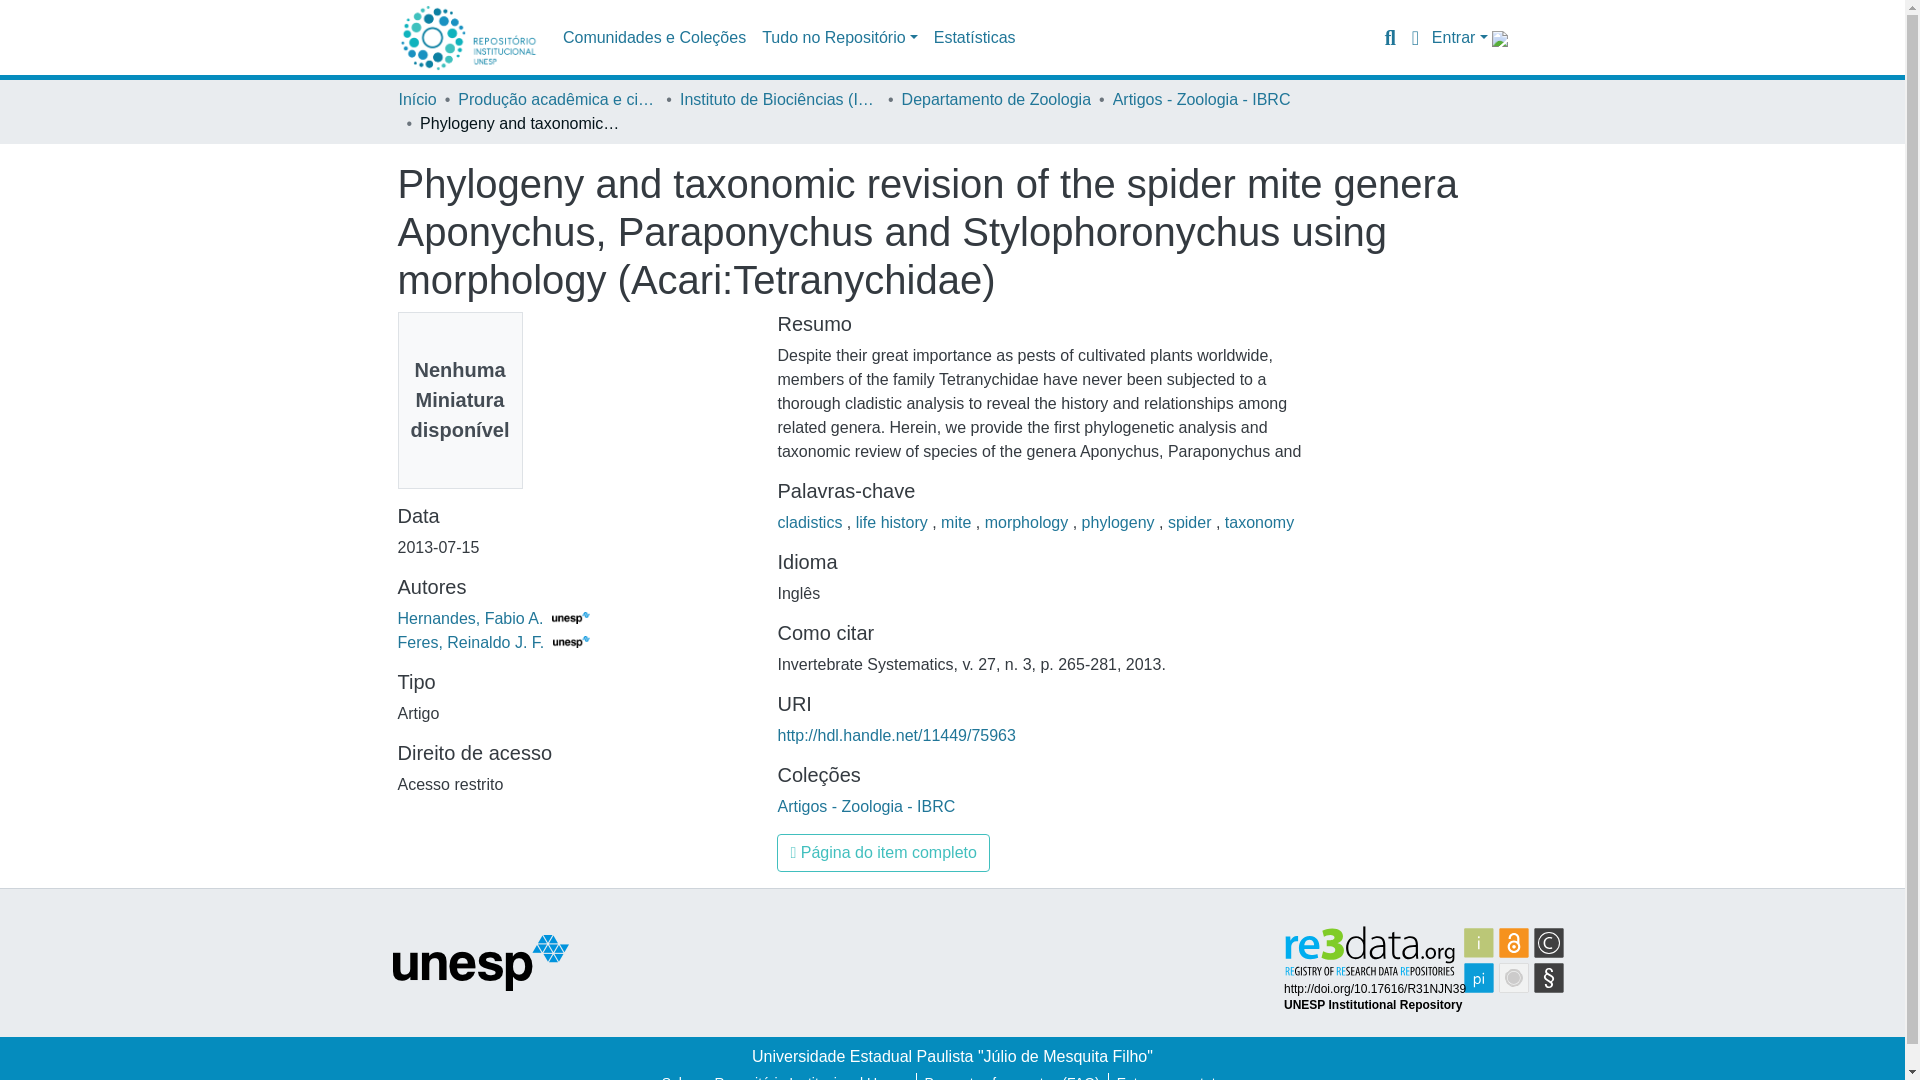  I want to click on Artigos - Zoologia - IBRC, so click(866, 806).